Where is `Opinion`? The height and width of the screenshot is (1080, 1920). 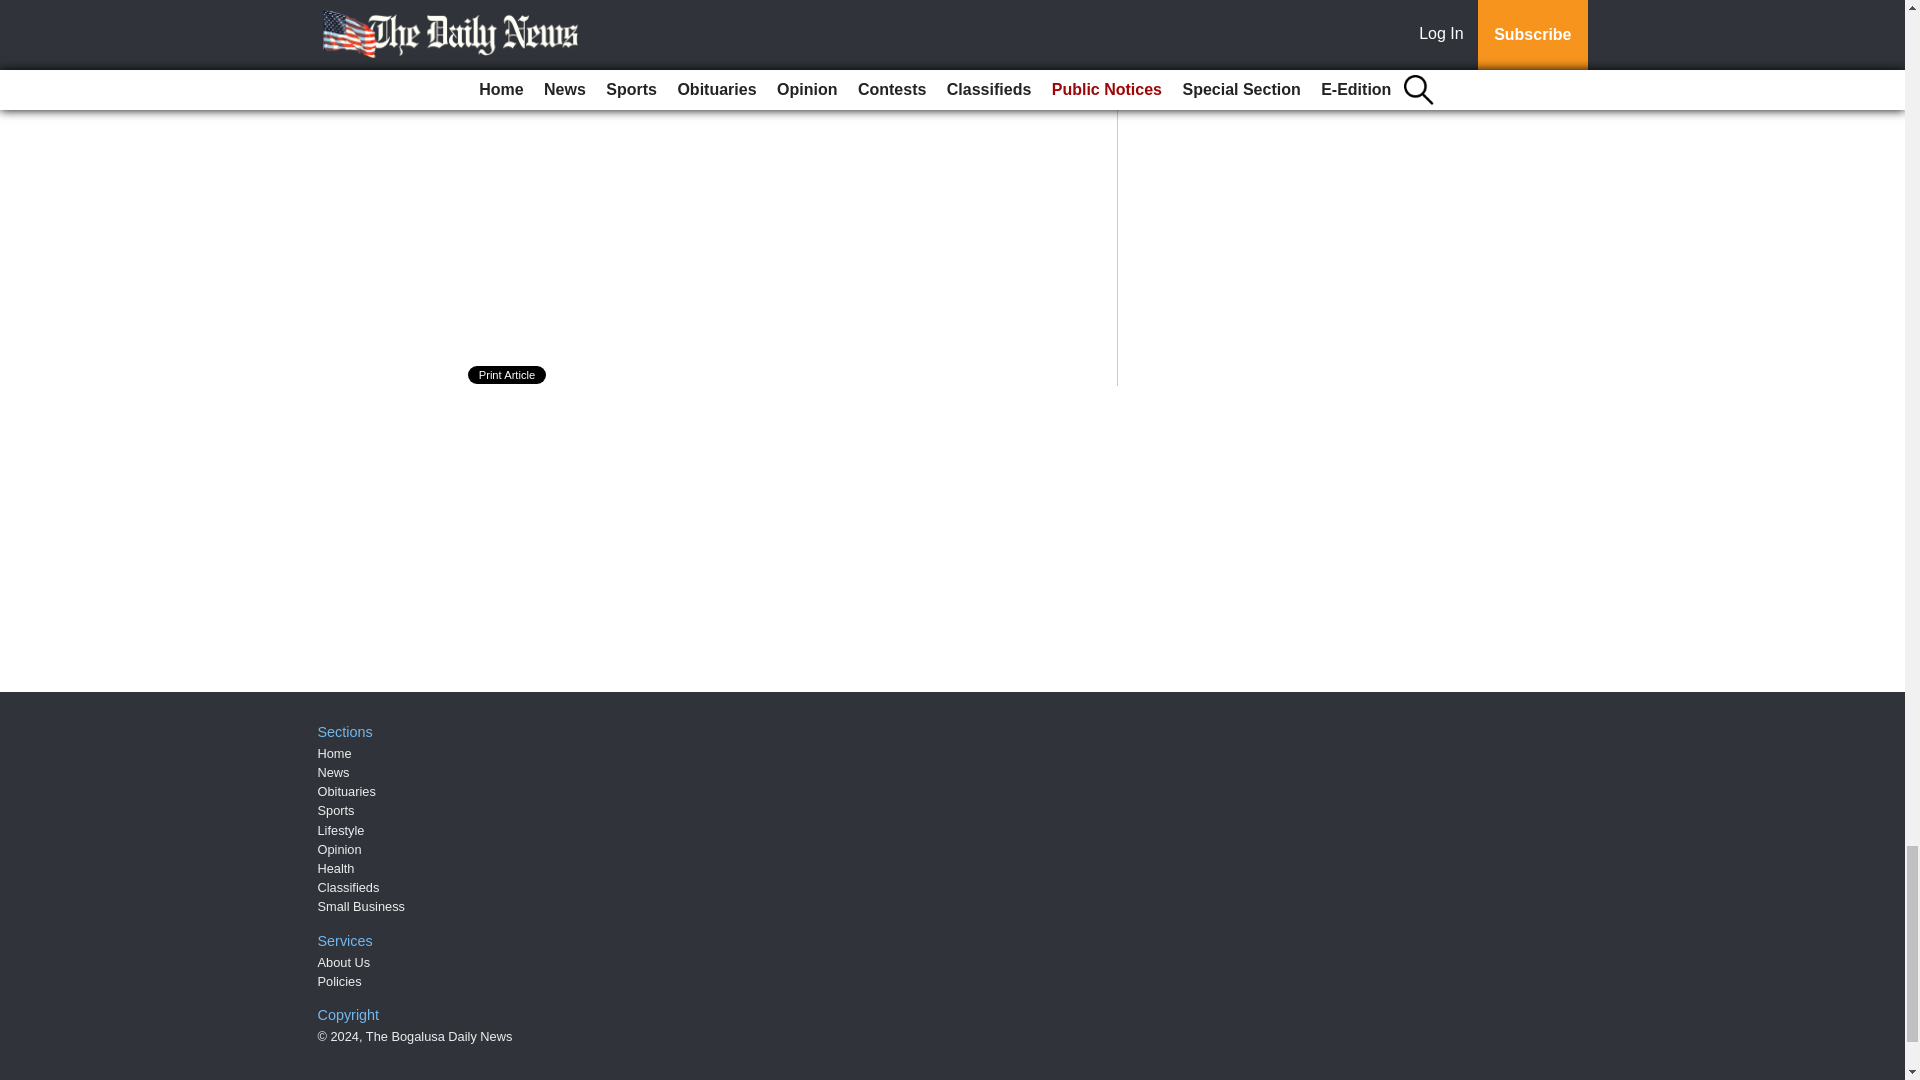
Opinion is located at coordinates (340, 850).